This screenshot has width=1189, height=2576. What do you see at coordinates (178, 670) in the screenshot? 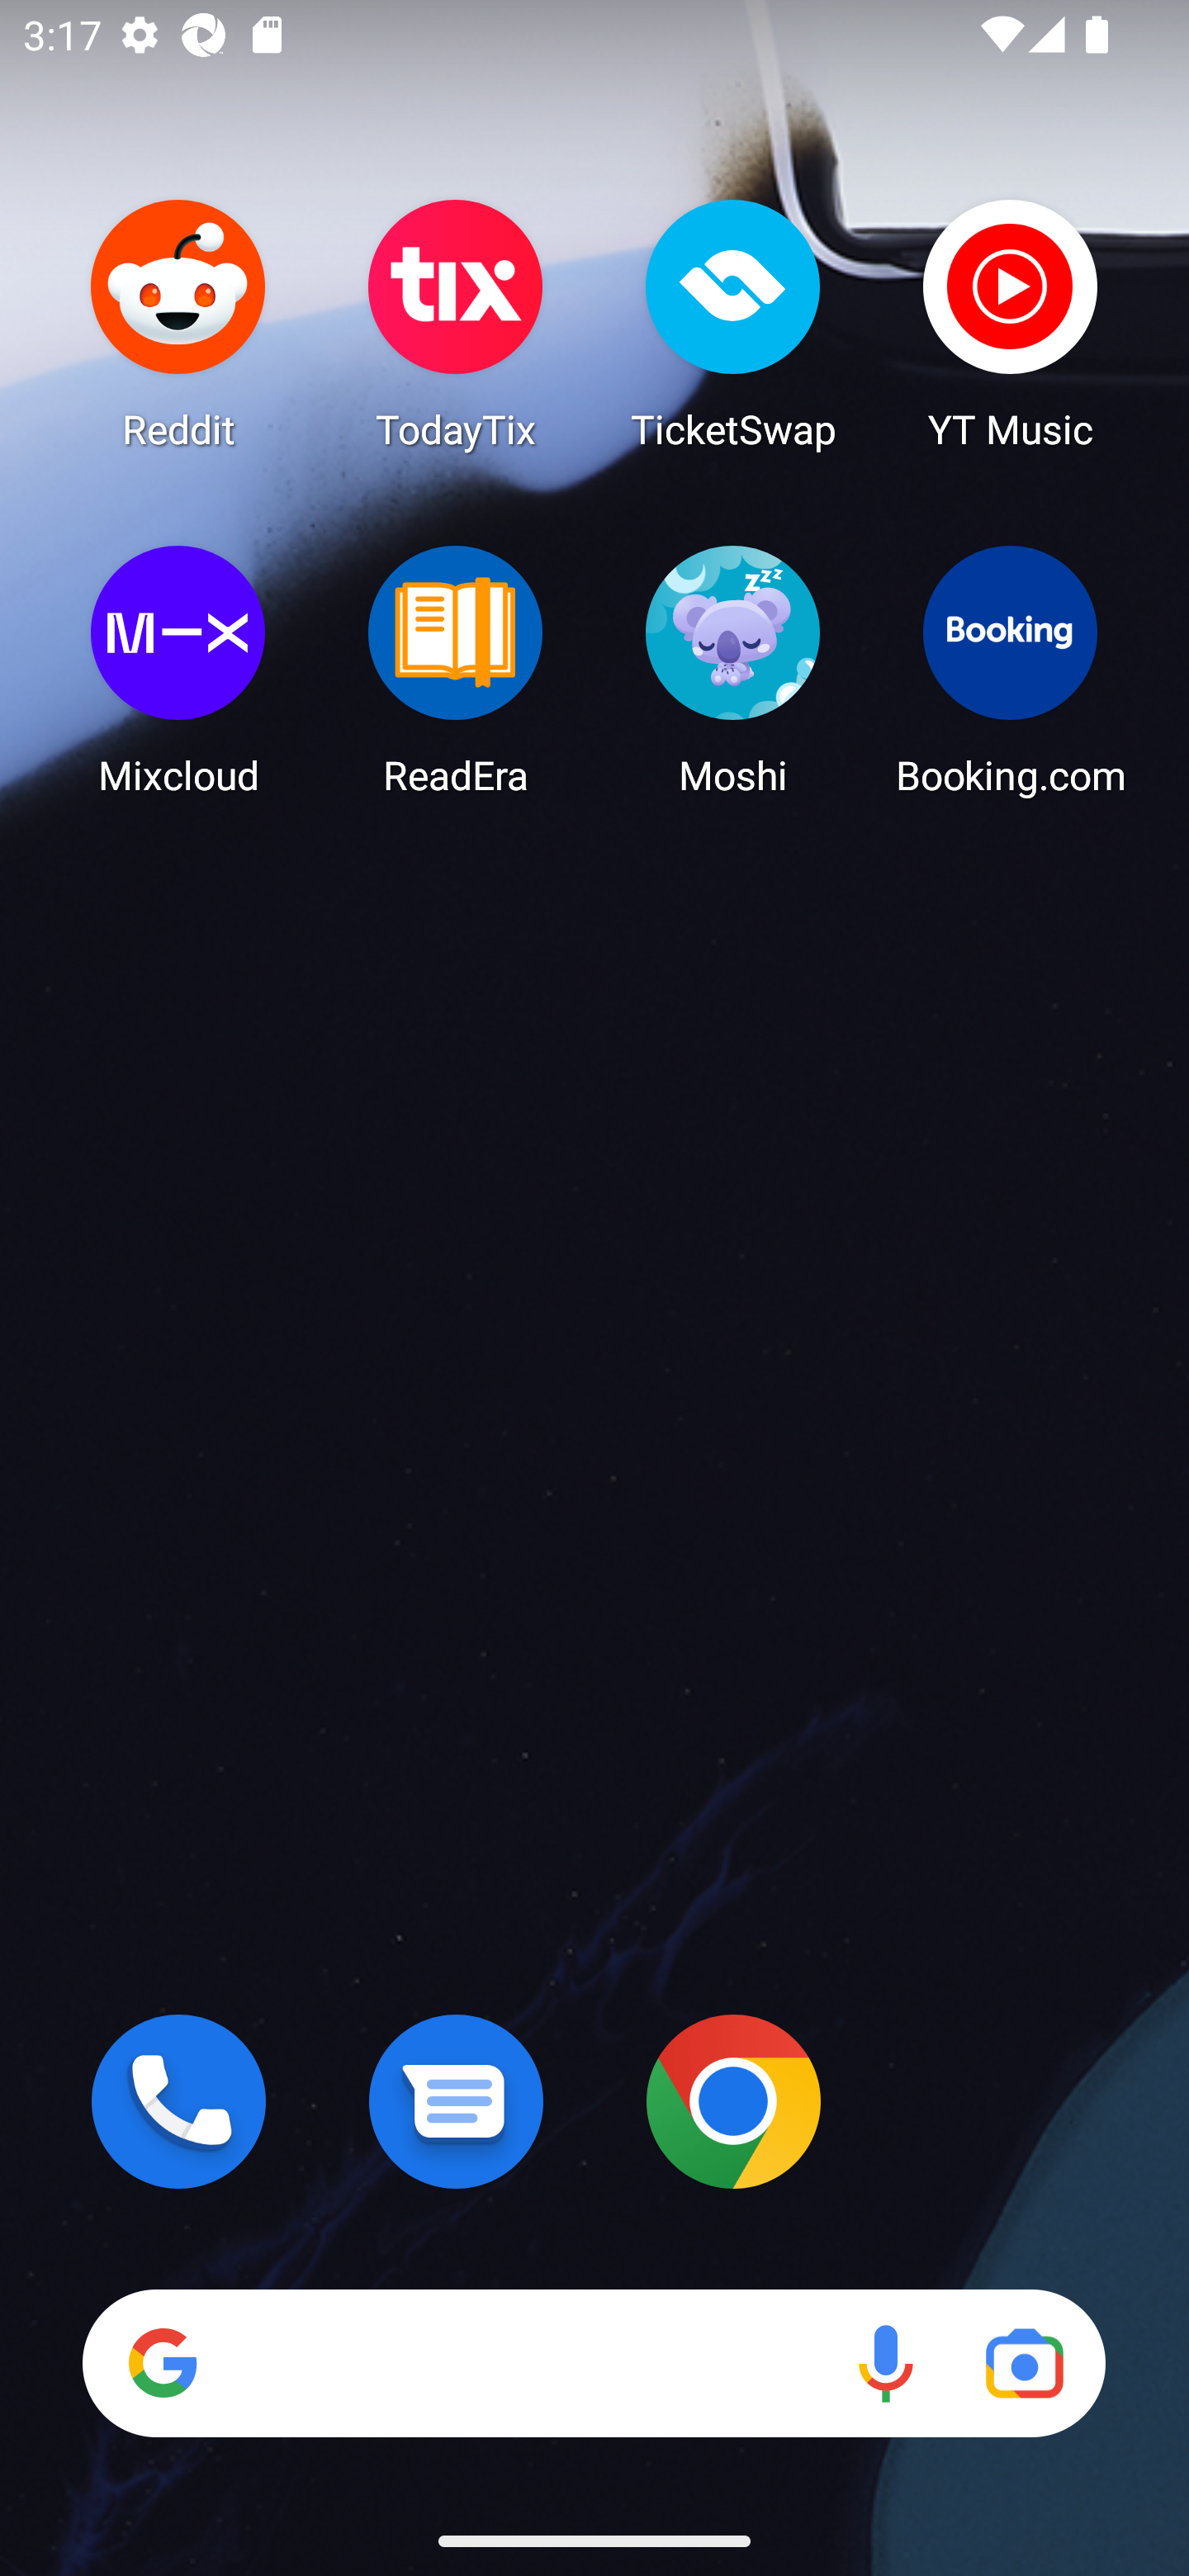
I see `Mixcloud` at bounding box center [178, 670].